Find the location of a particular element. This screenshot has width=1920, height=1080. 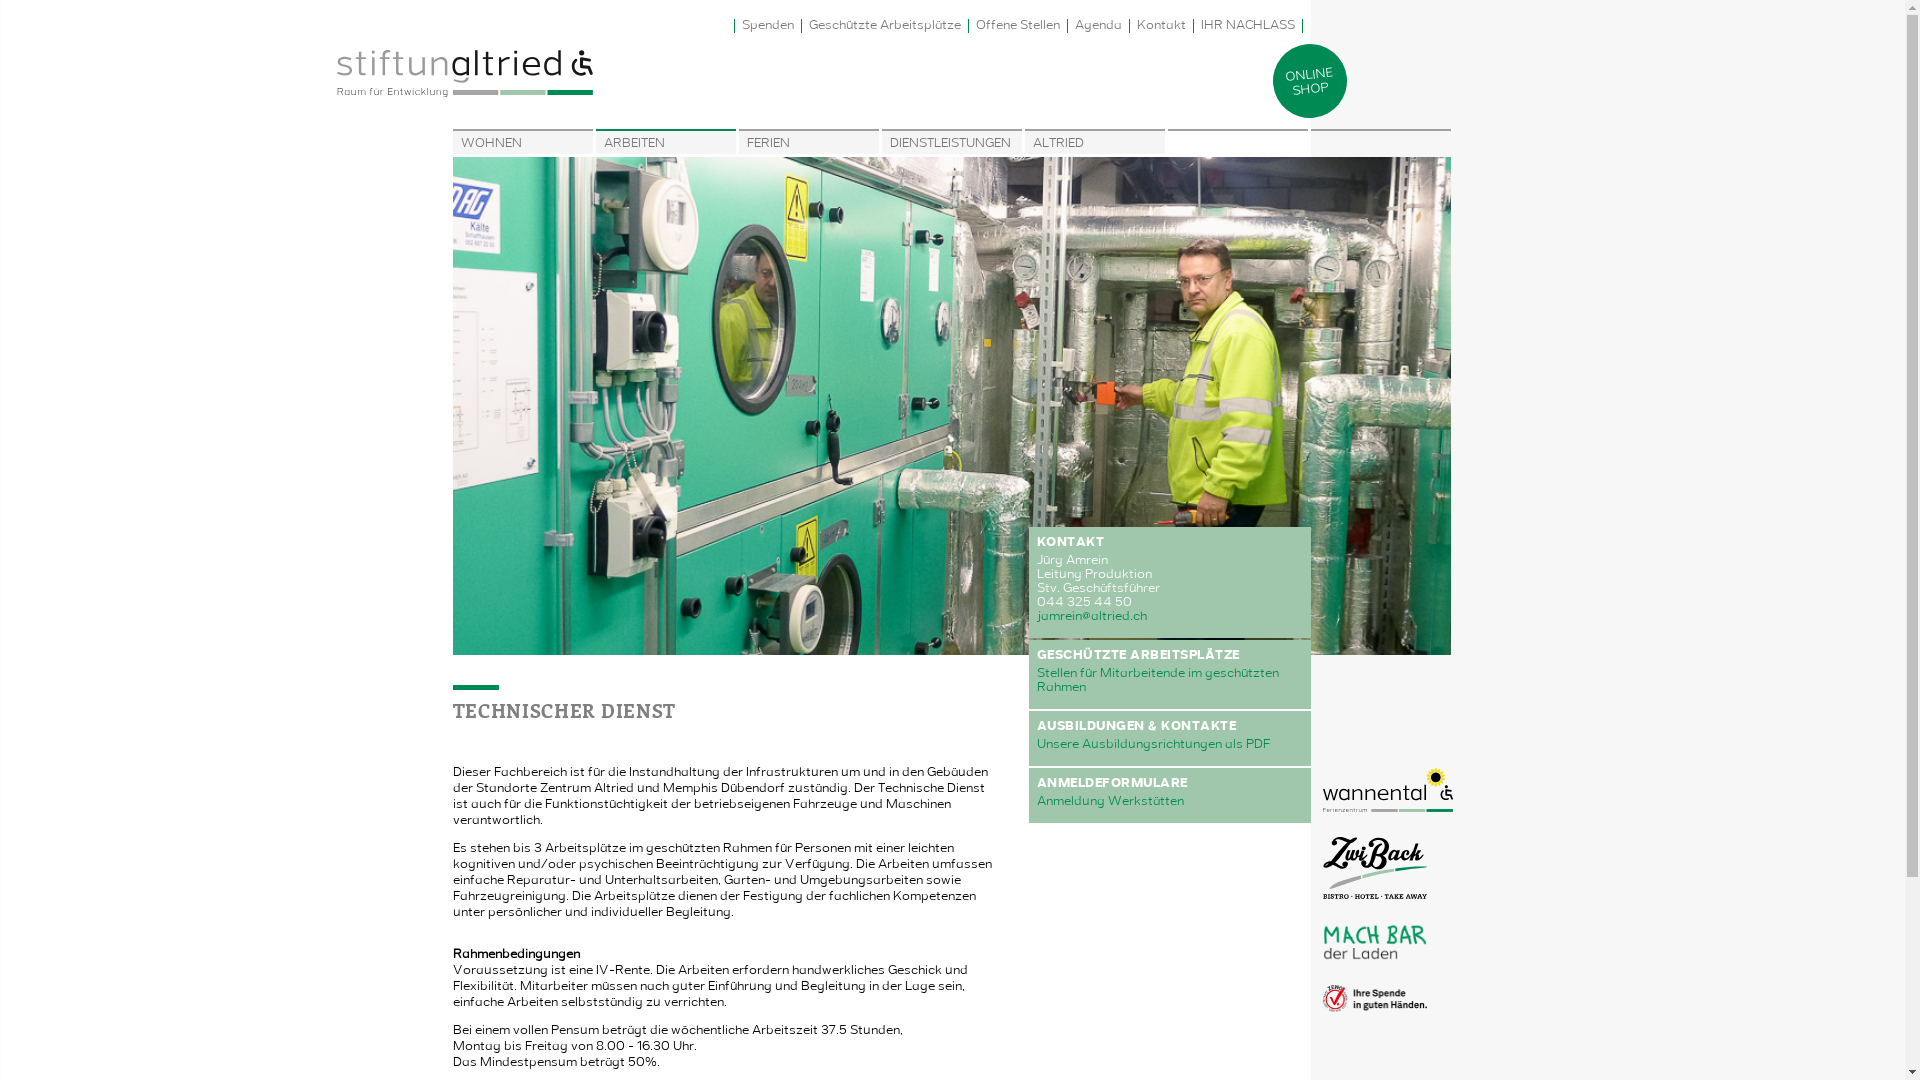

DIENSTLEISTUNGEN is located at coordinates (952, 144).